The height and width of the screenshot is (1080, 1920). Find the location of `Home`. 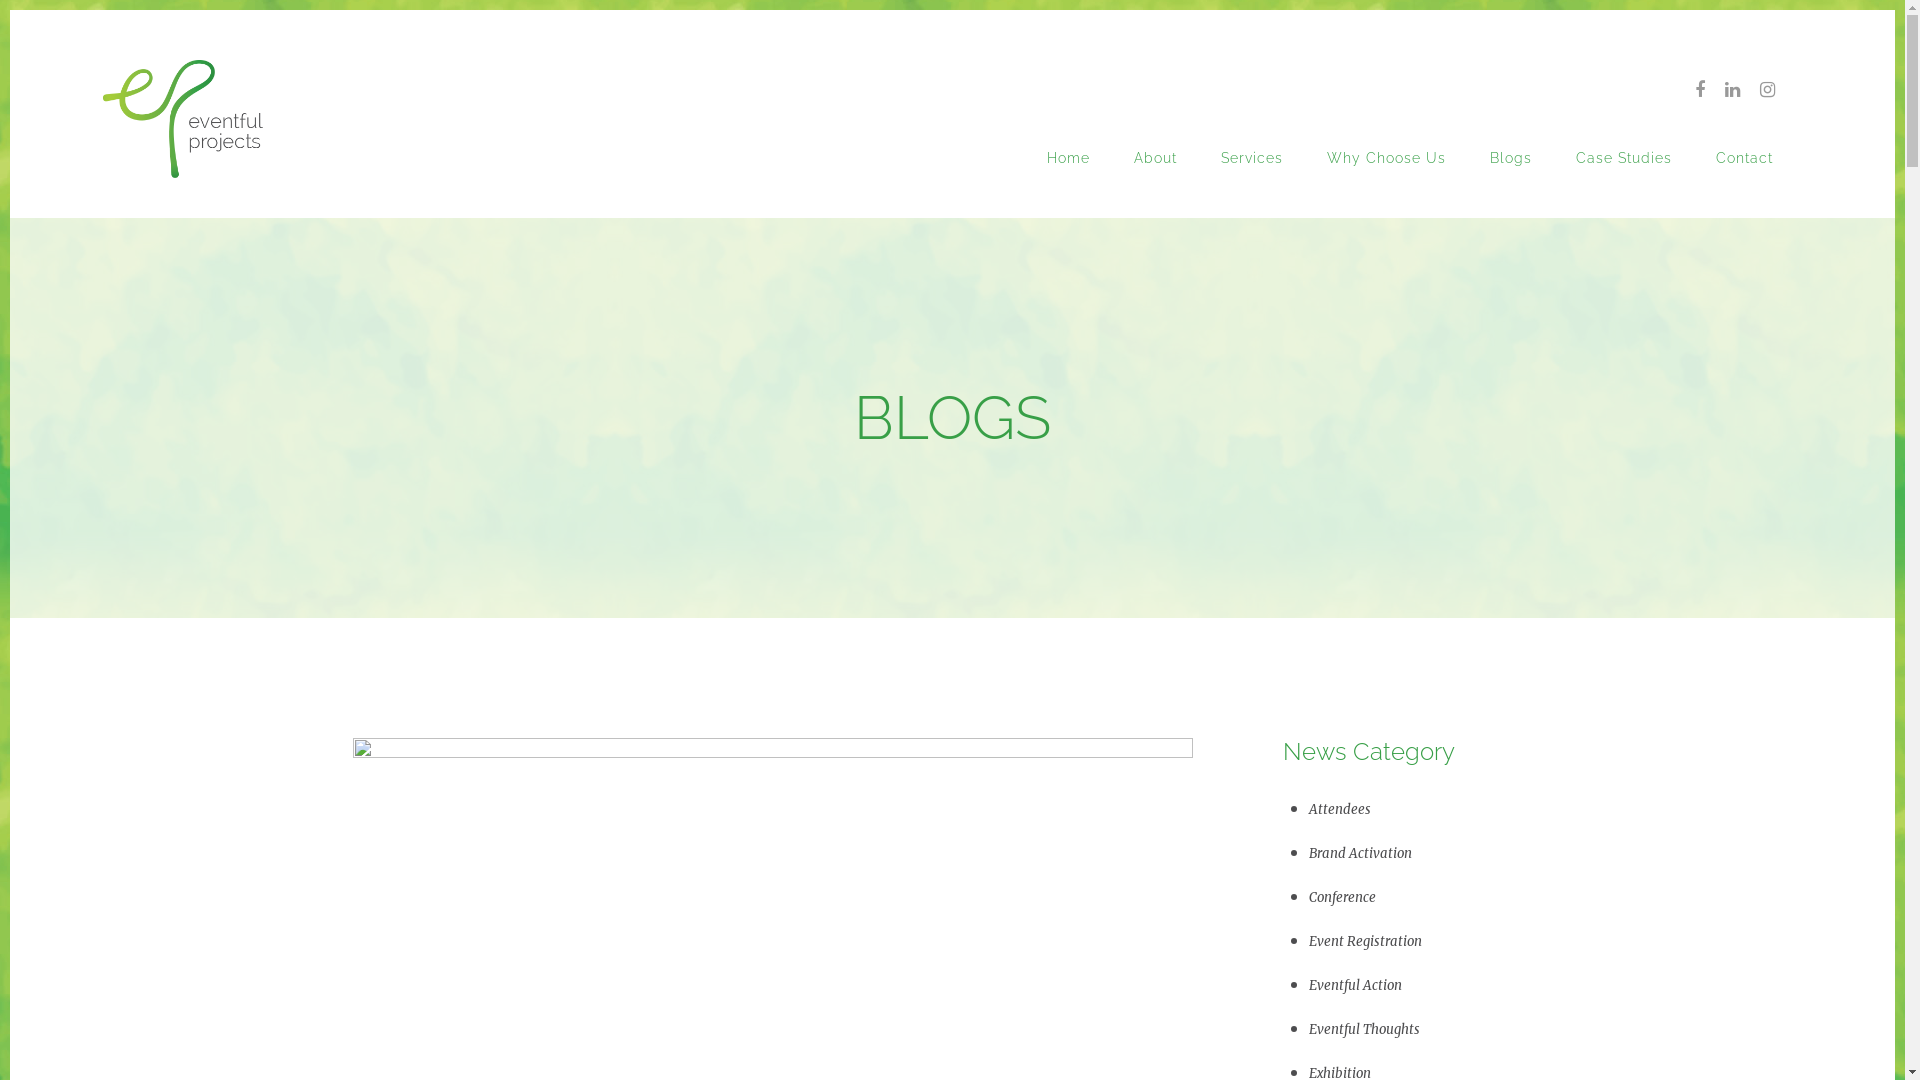

Home is located at coordinates (1068, 158).